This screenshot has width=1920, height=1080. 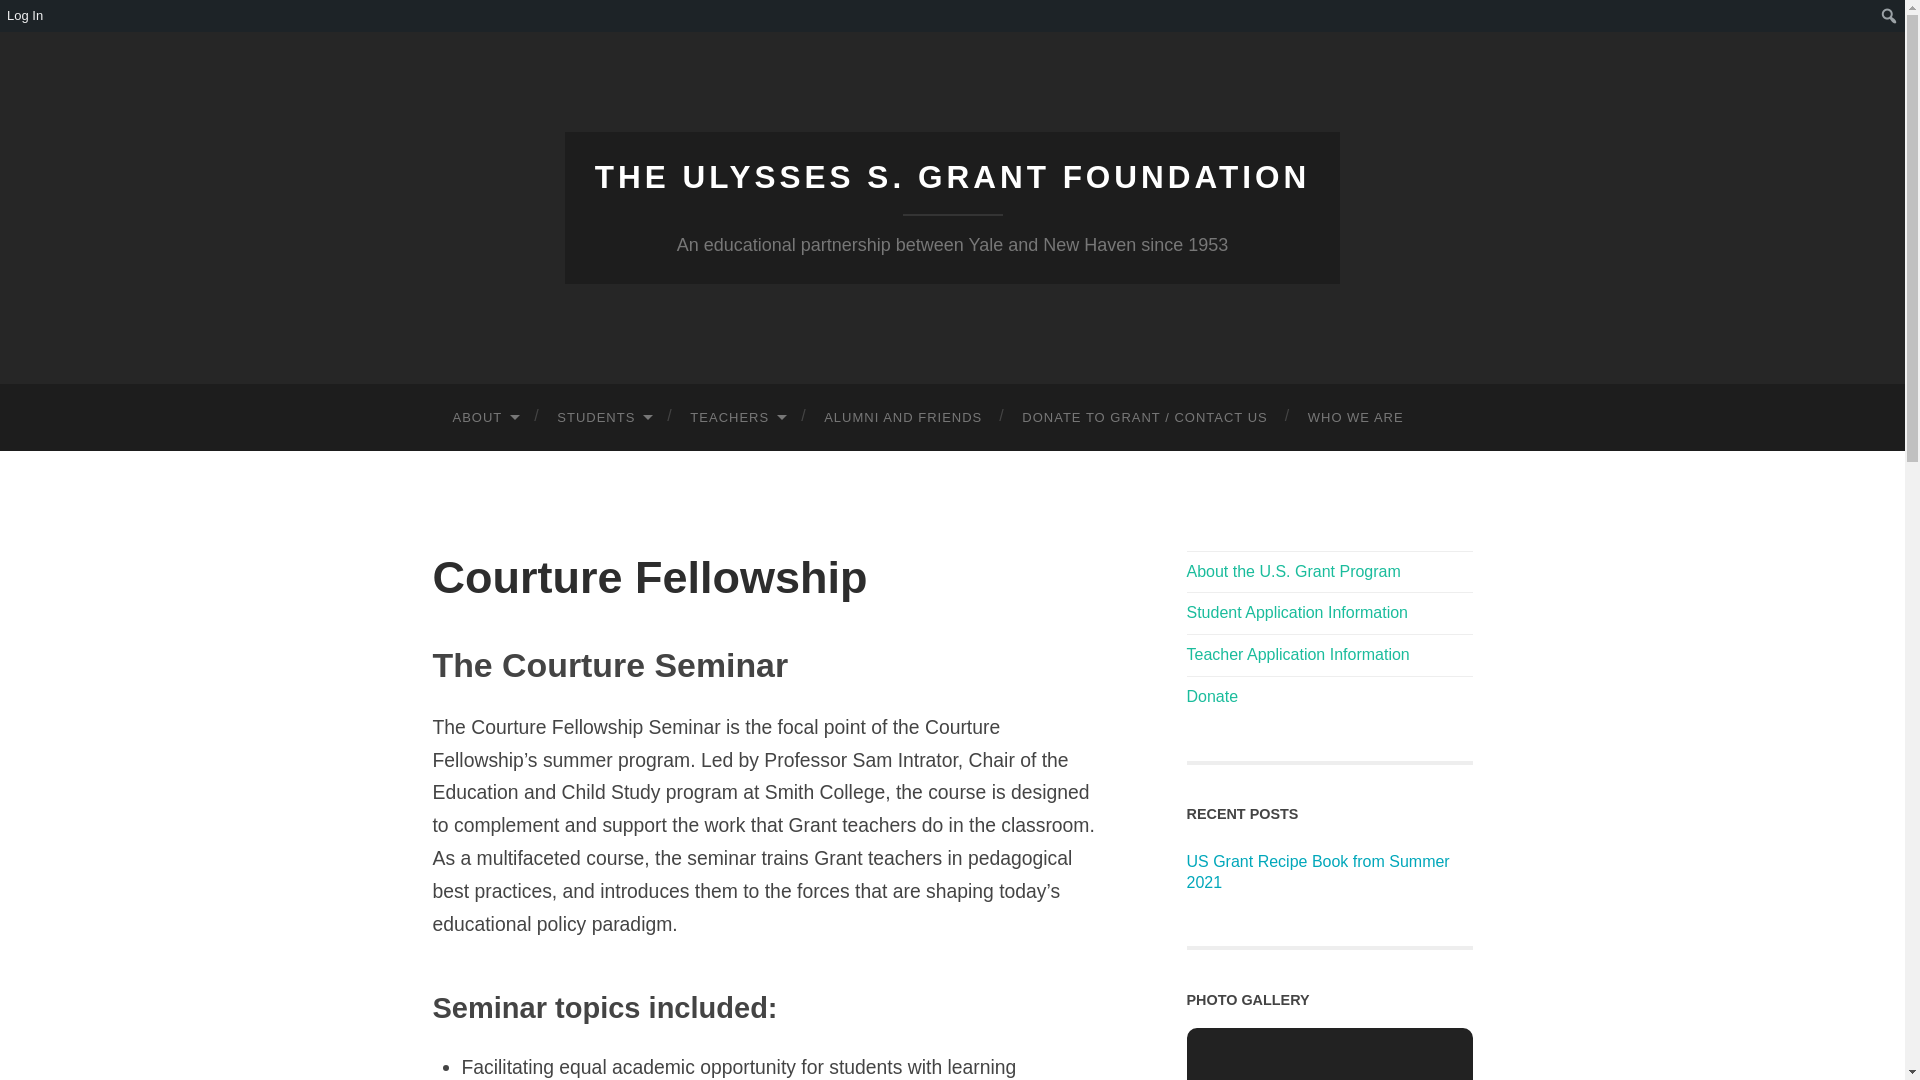 What do you see at coordinates (1318, 872) in the screenshot?
I see `US Grant Recipe Book from Summer 2021` at bounding box center [1318, 872].